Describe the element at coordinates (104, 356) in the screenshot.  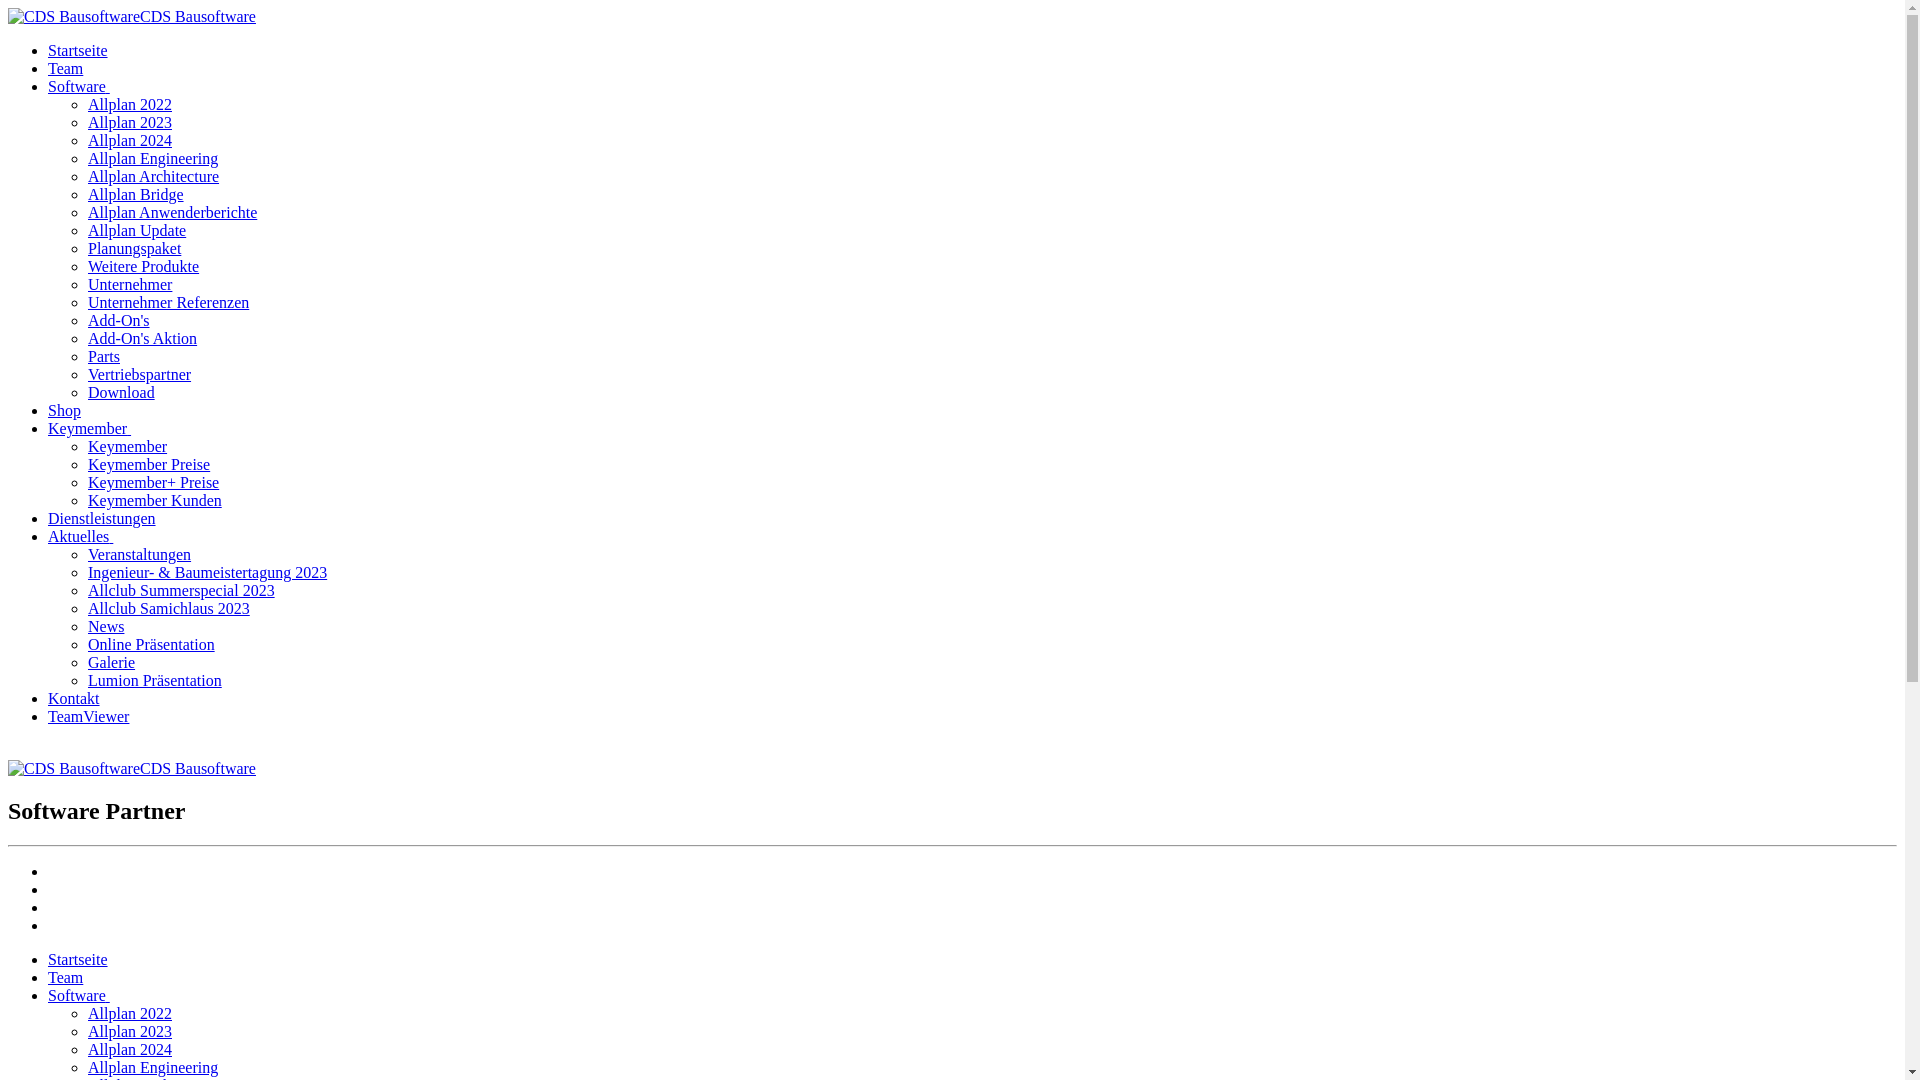
I see `Parts` at that location.